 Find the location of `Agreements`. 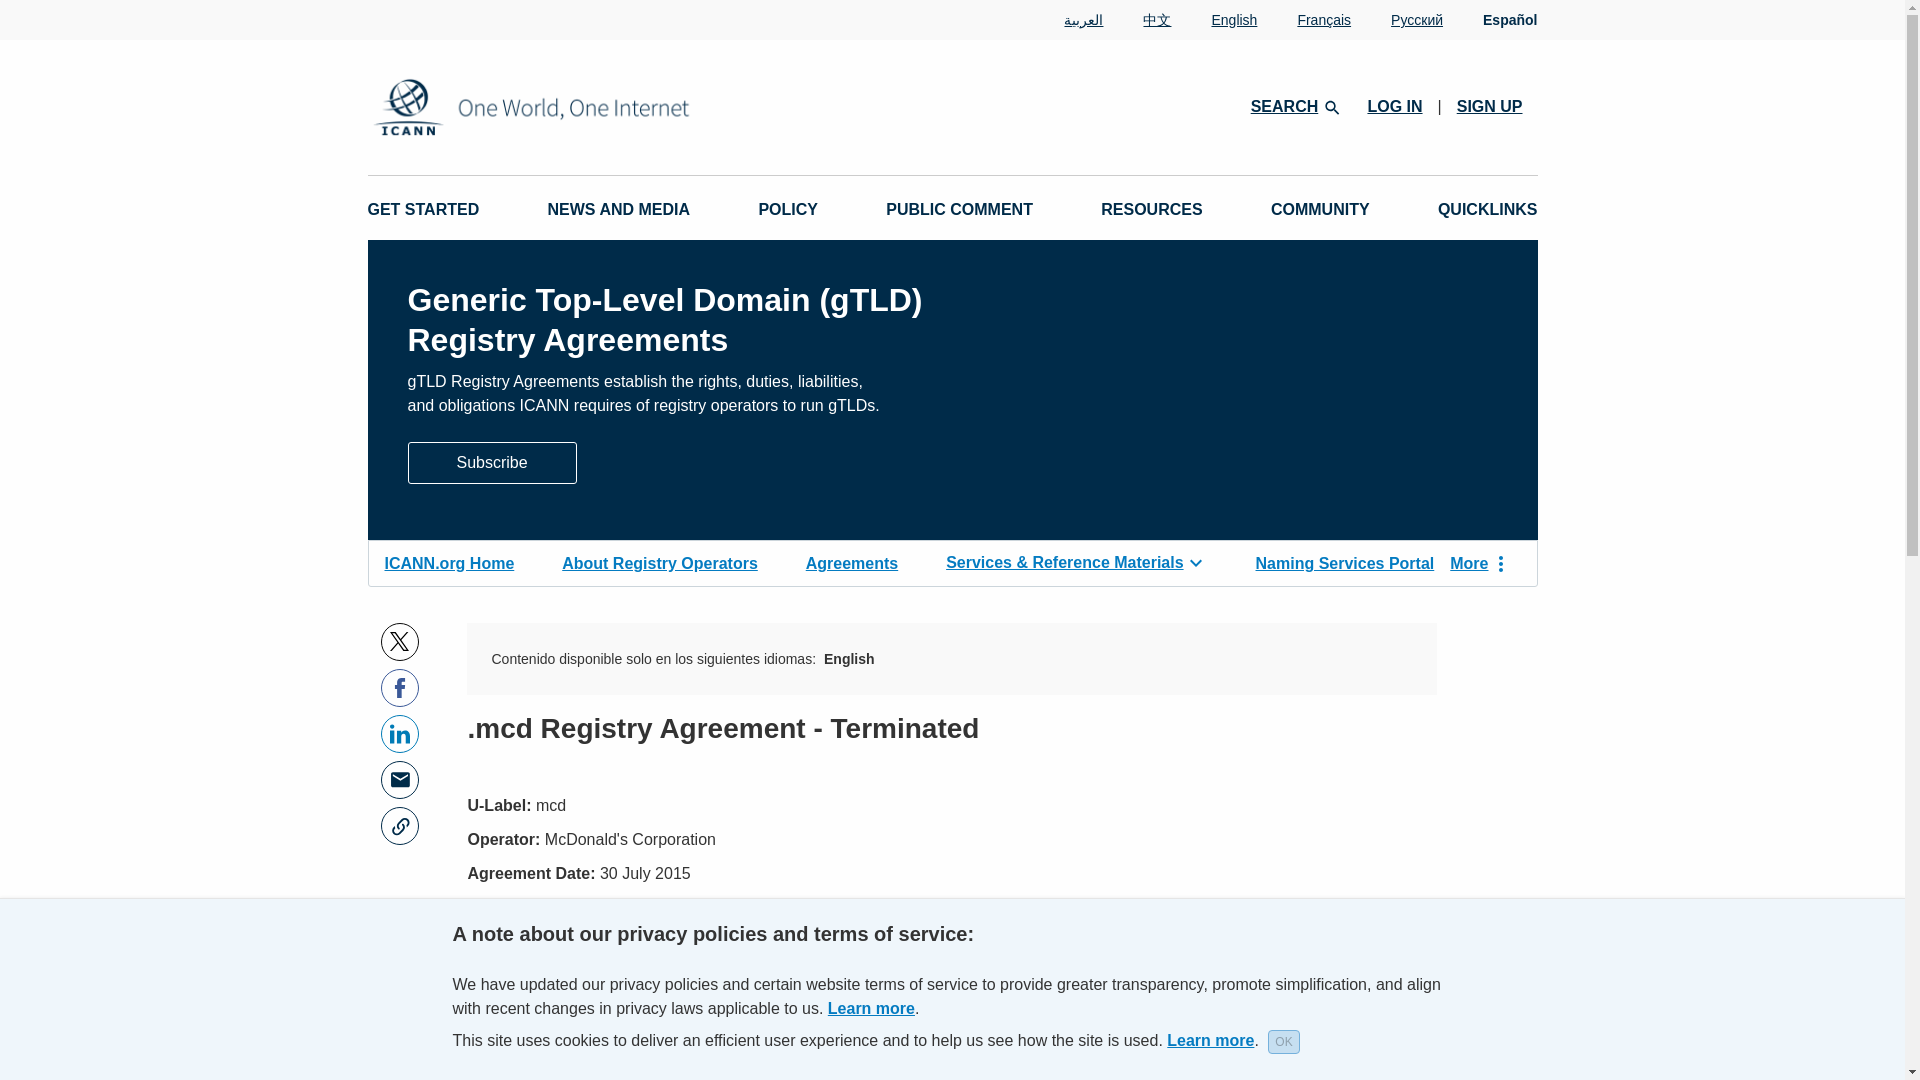

Agreements is located at coordinates (852, 561).